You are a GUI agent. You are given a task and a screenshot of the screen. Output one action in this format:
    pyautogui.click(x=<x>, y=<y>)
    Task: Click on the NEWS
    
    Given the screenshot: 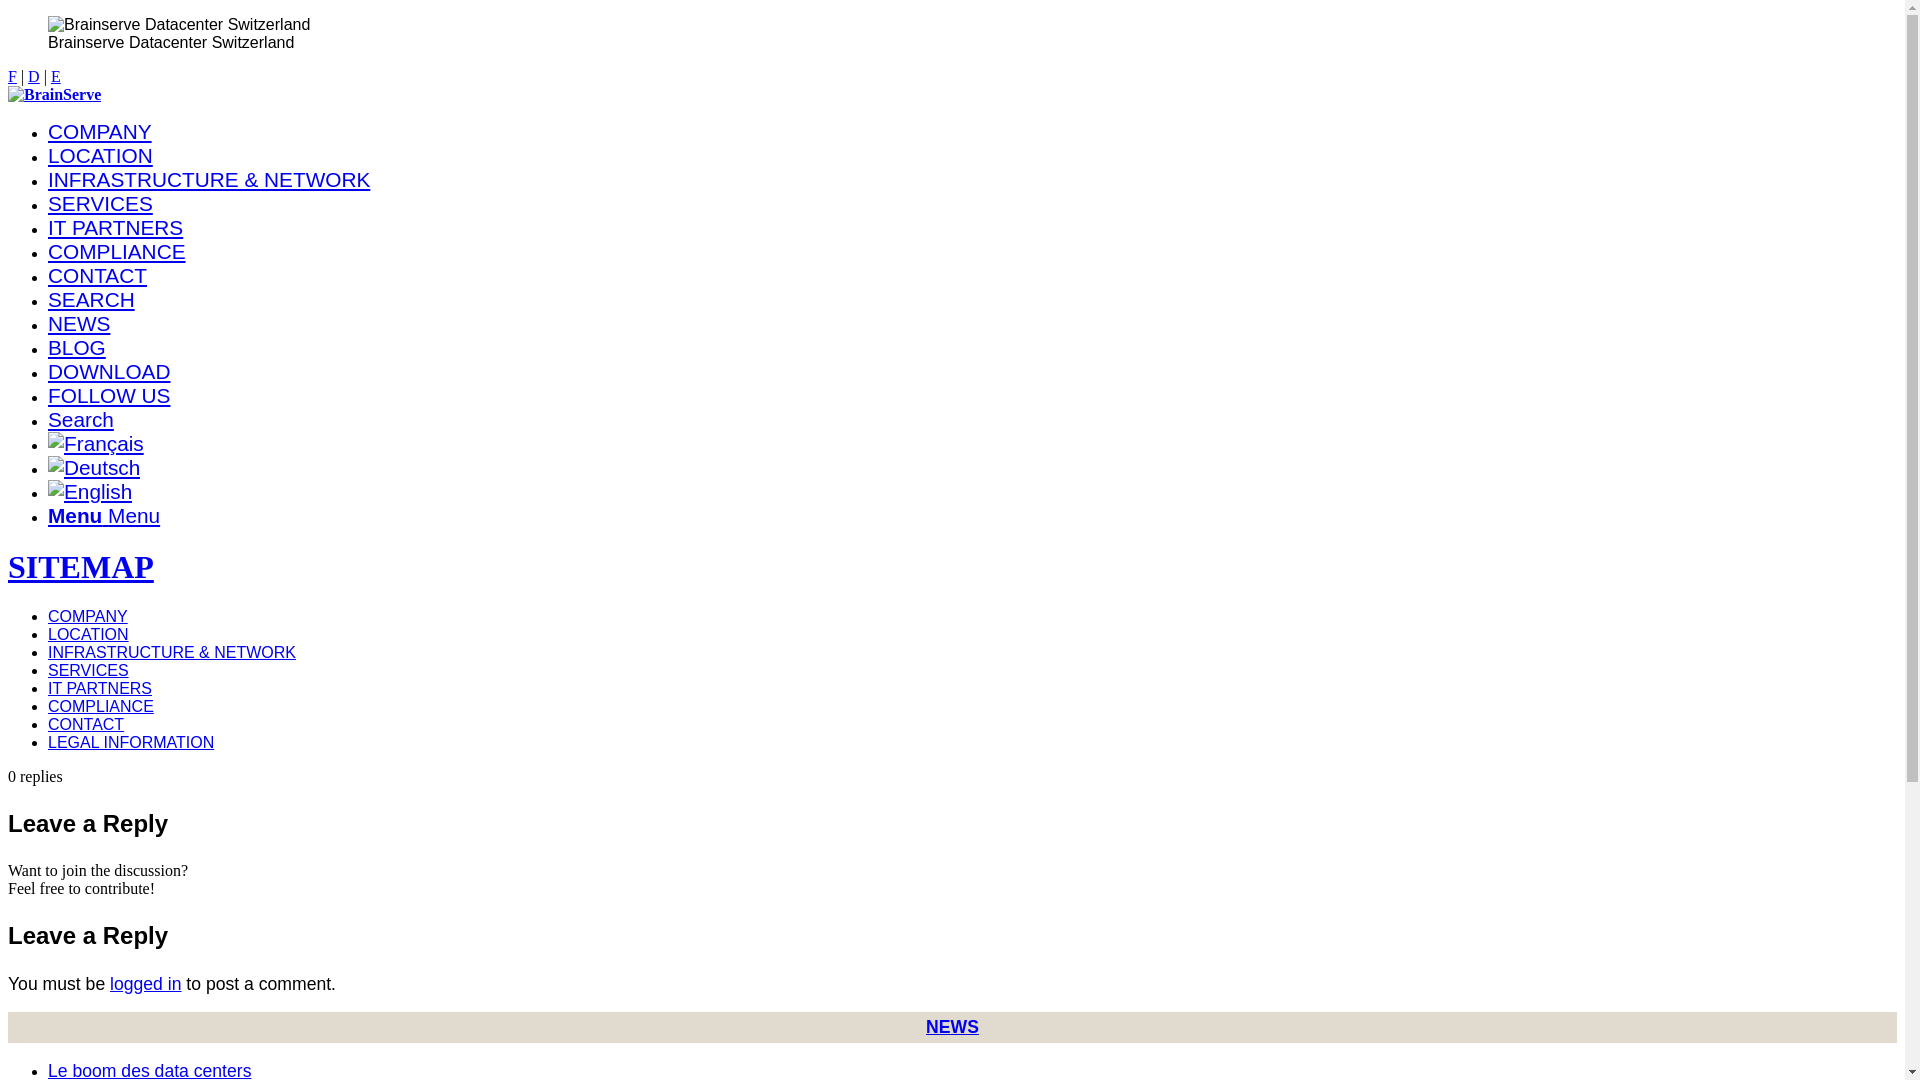 What is the action you would take?
    pyautogui.click(x=79, y=323)
    